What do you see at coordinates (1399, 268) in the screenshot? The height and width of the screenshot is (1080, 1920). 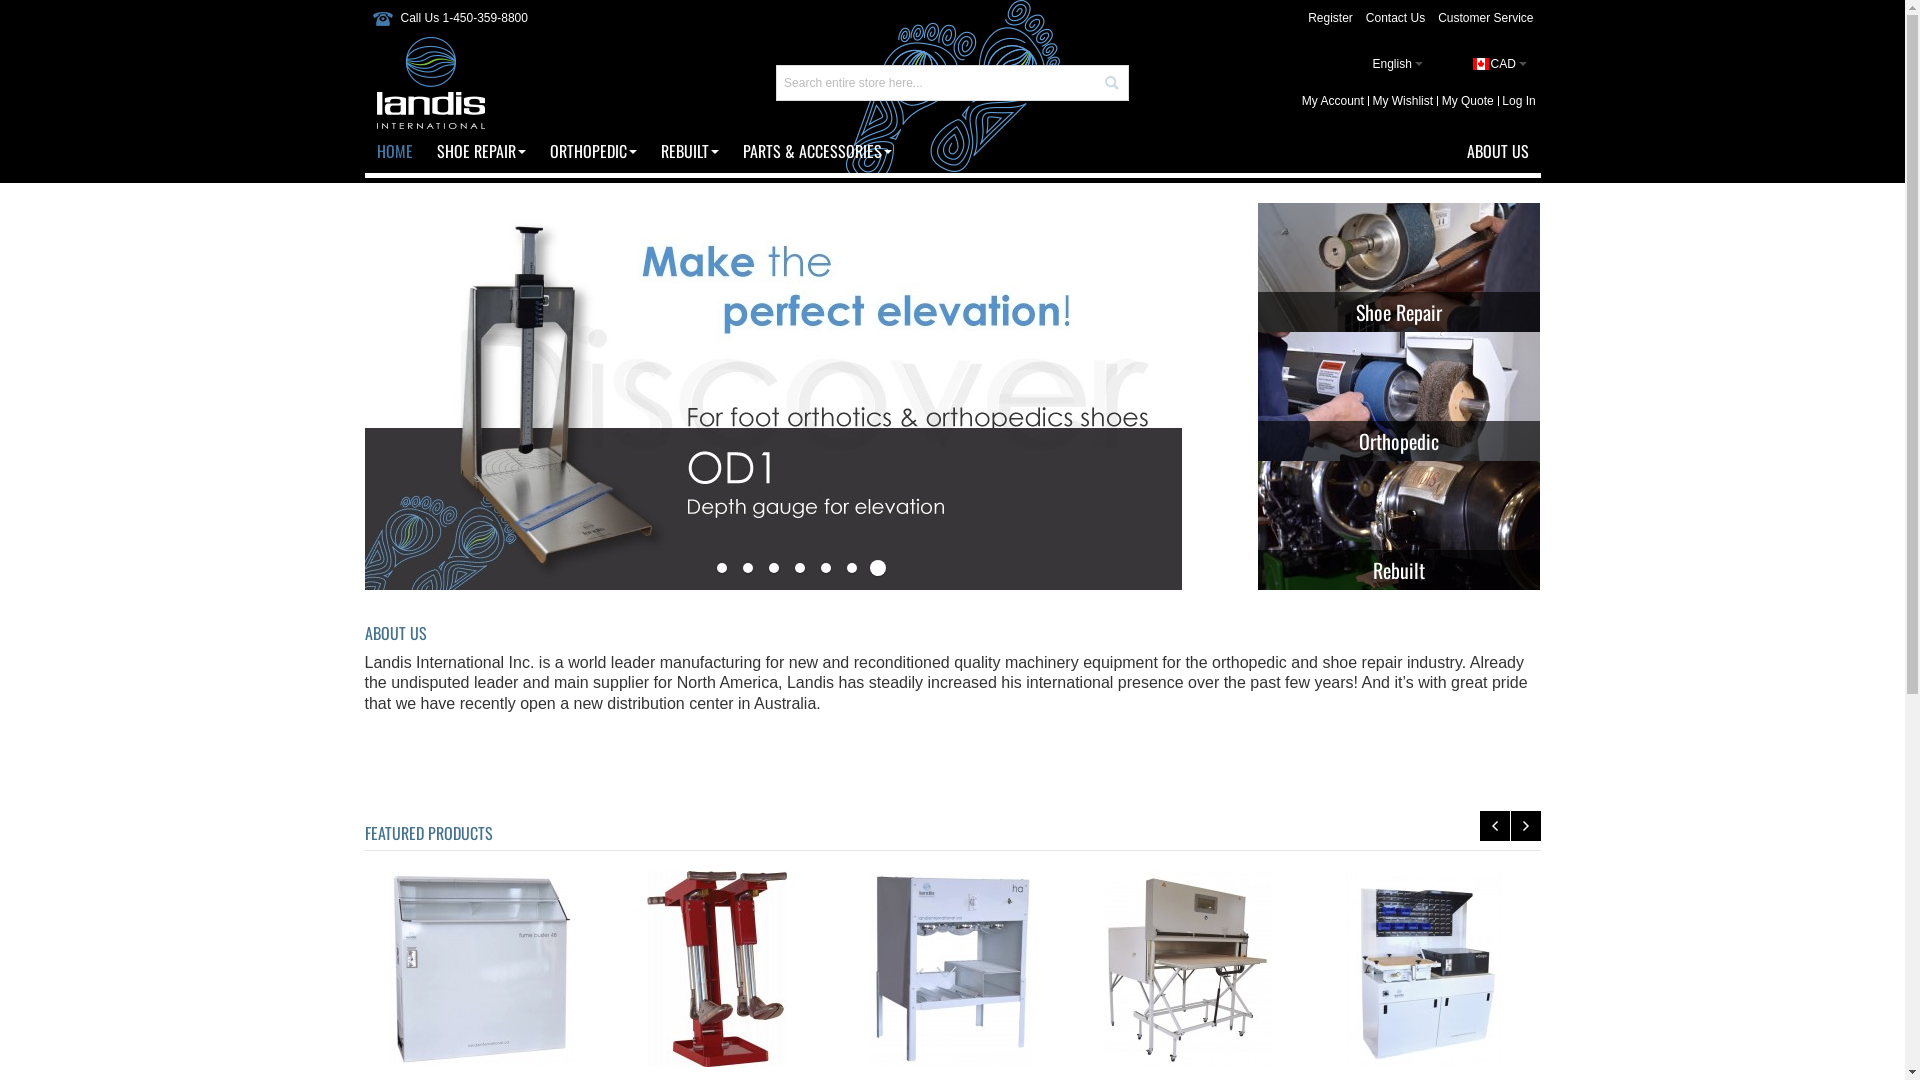 I see `Shoe Repair` at bounding box center [1399, 268].